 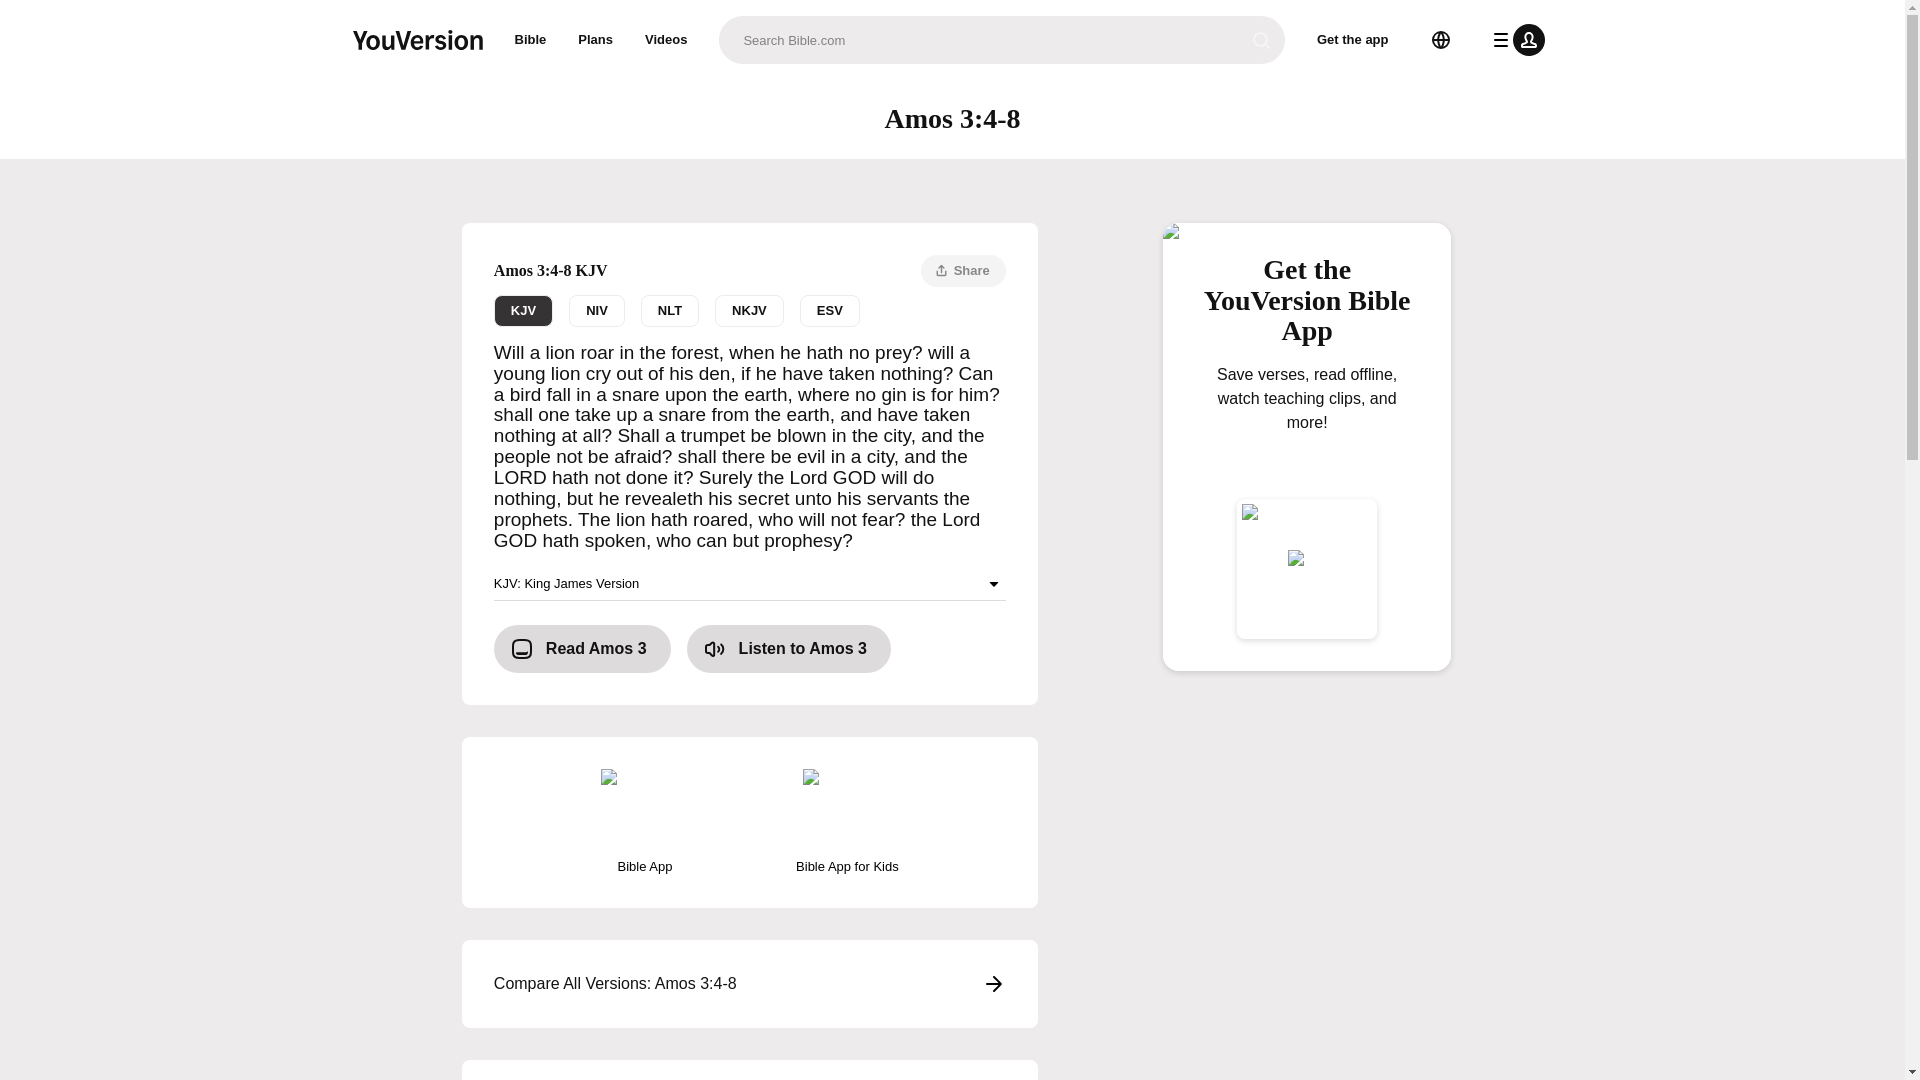 I want to click on Bible App for Kids, so click(x=847, y=822).